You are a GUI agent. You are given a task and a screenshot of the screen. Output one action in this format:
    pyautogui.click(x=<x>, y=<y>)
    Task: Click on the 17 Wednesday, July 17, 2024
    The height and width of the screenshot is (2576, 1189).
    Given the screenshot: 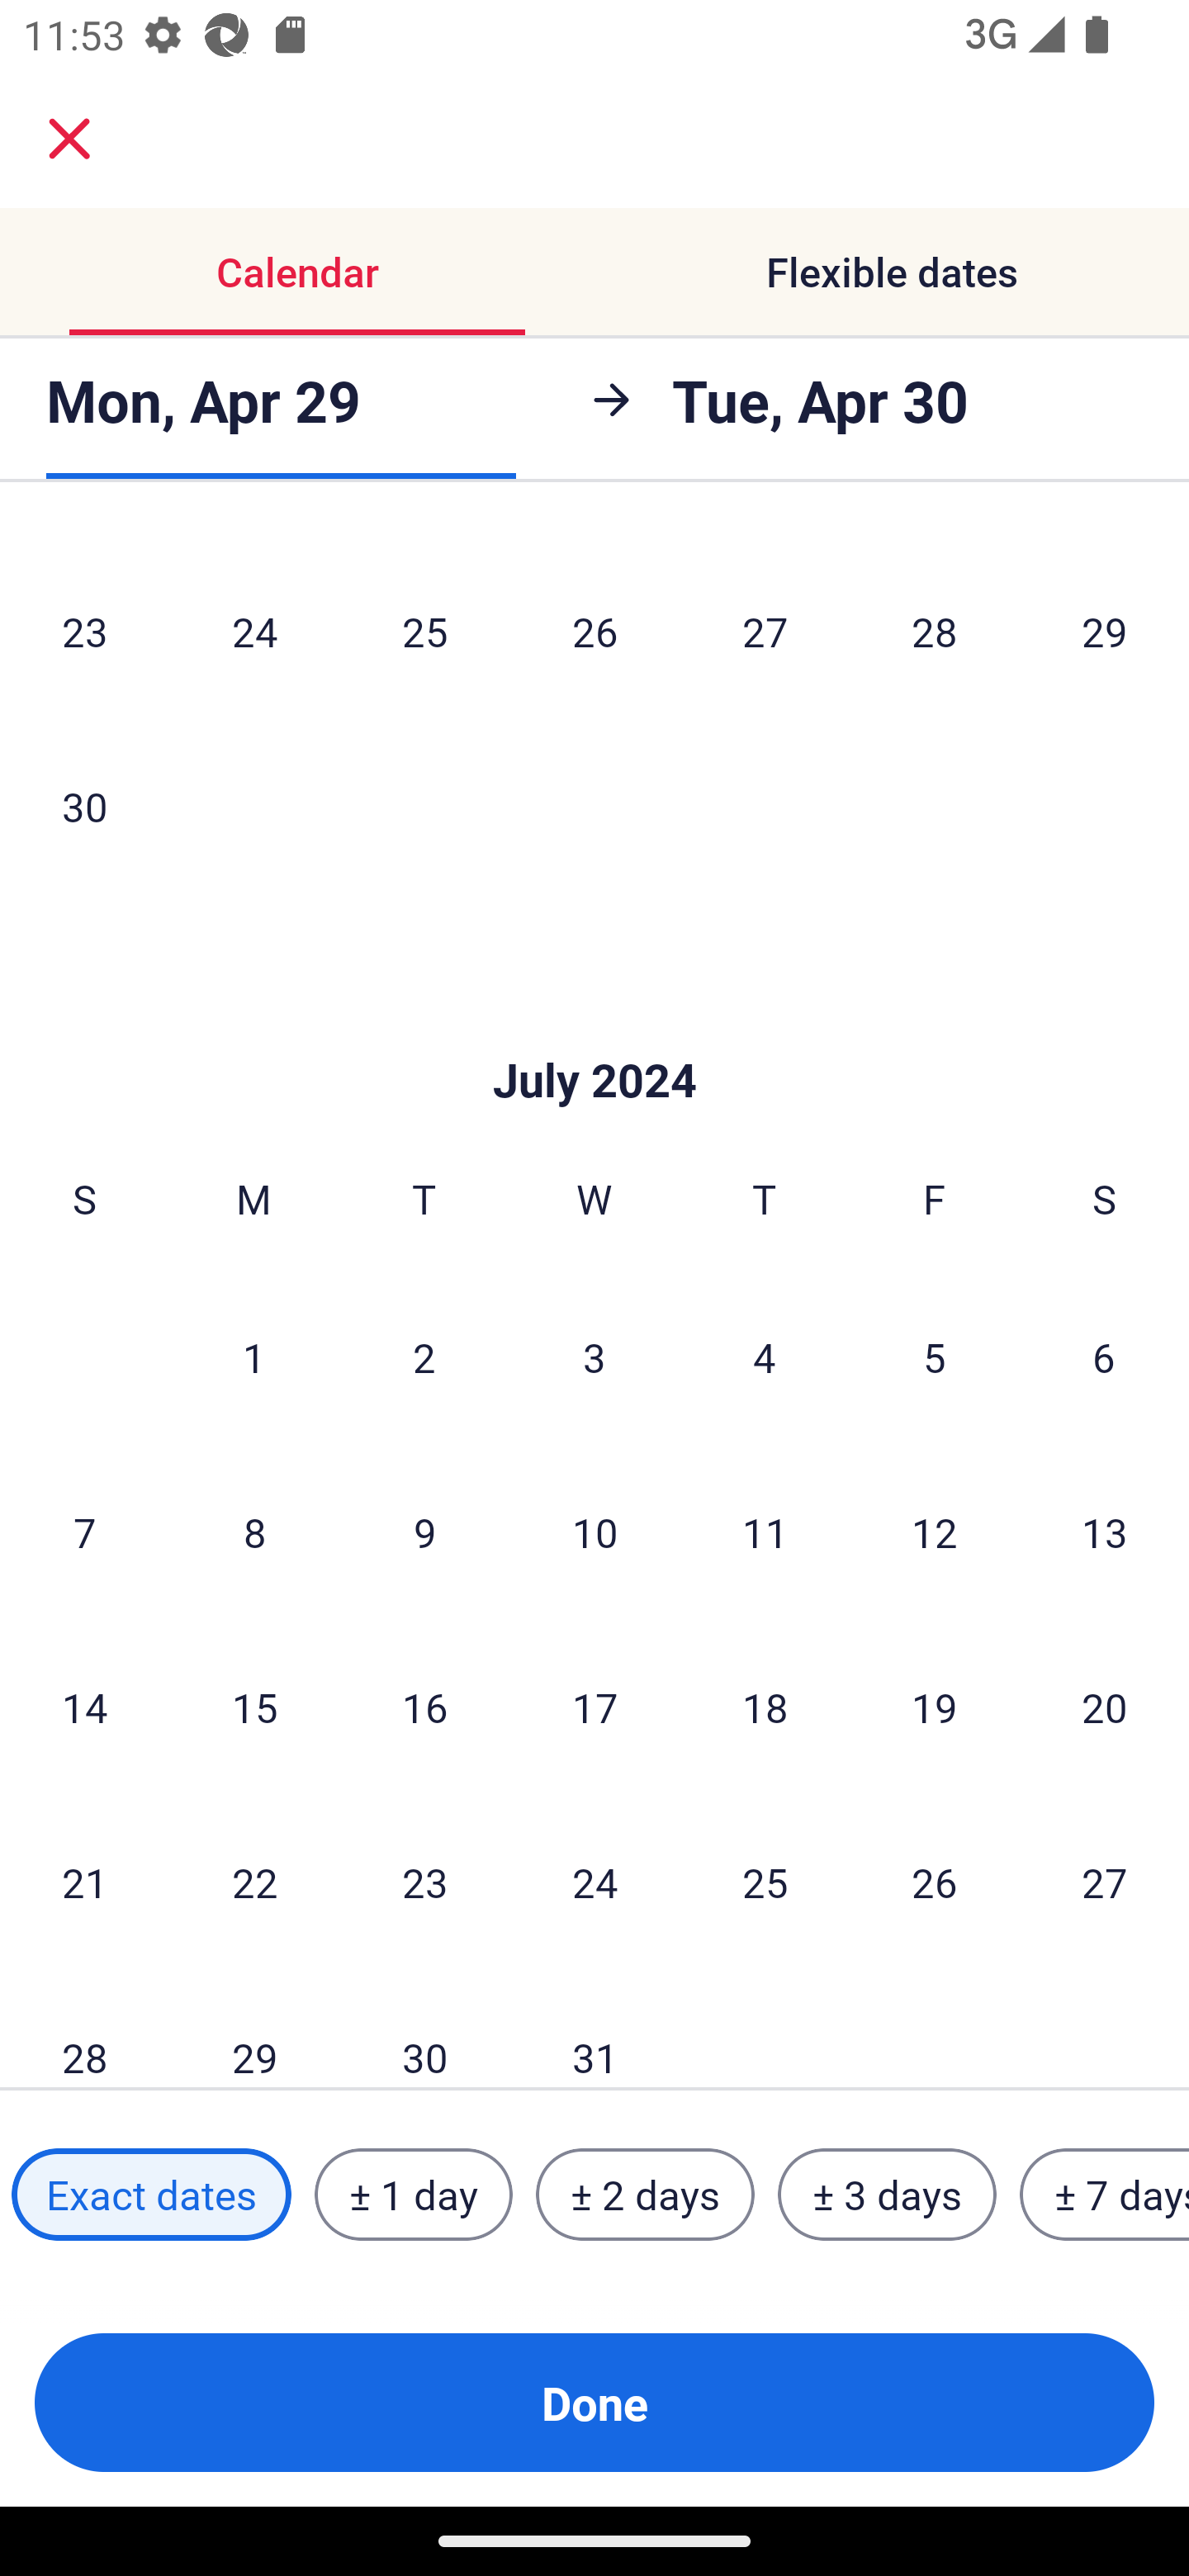 What is the action you would take?
    pyautogui.click(x=594, y=1707)
    